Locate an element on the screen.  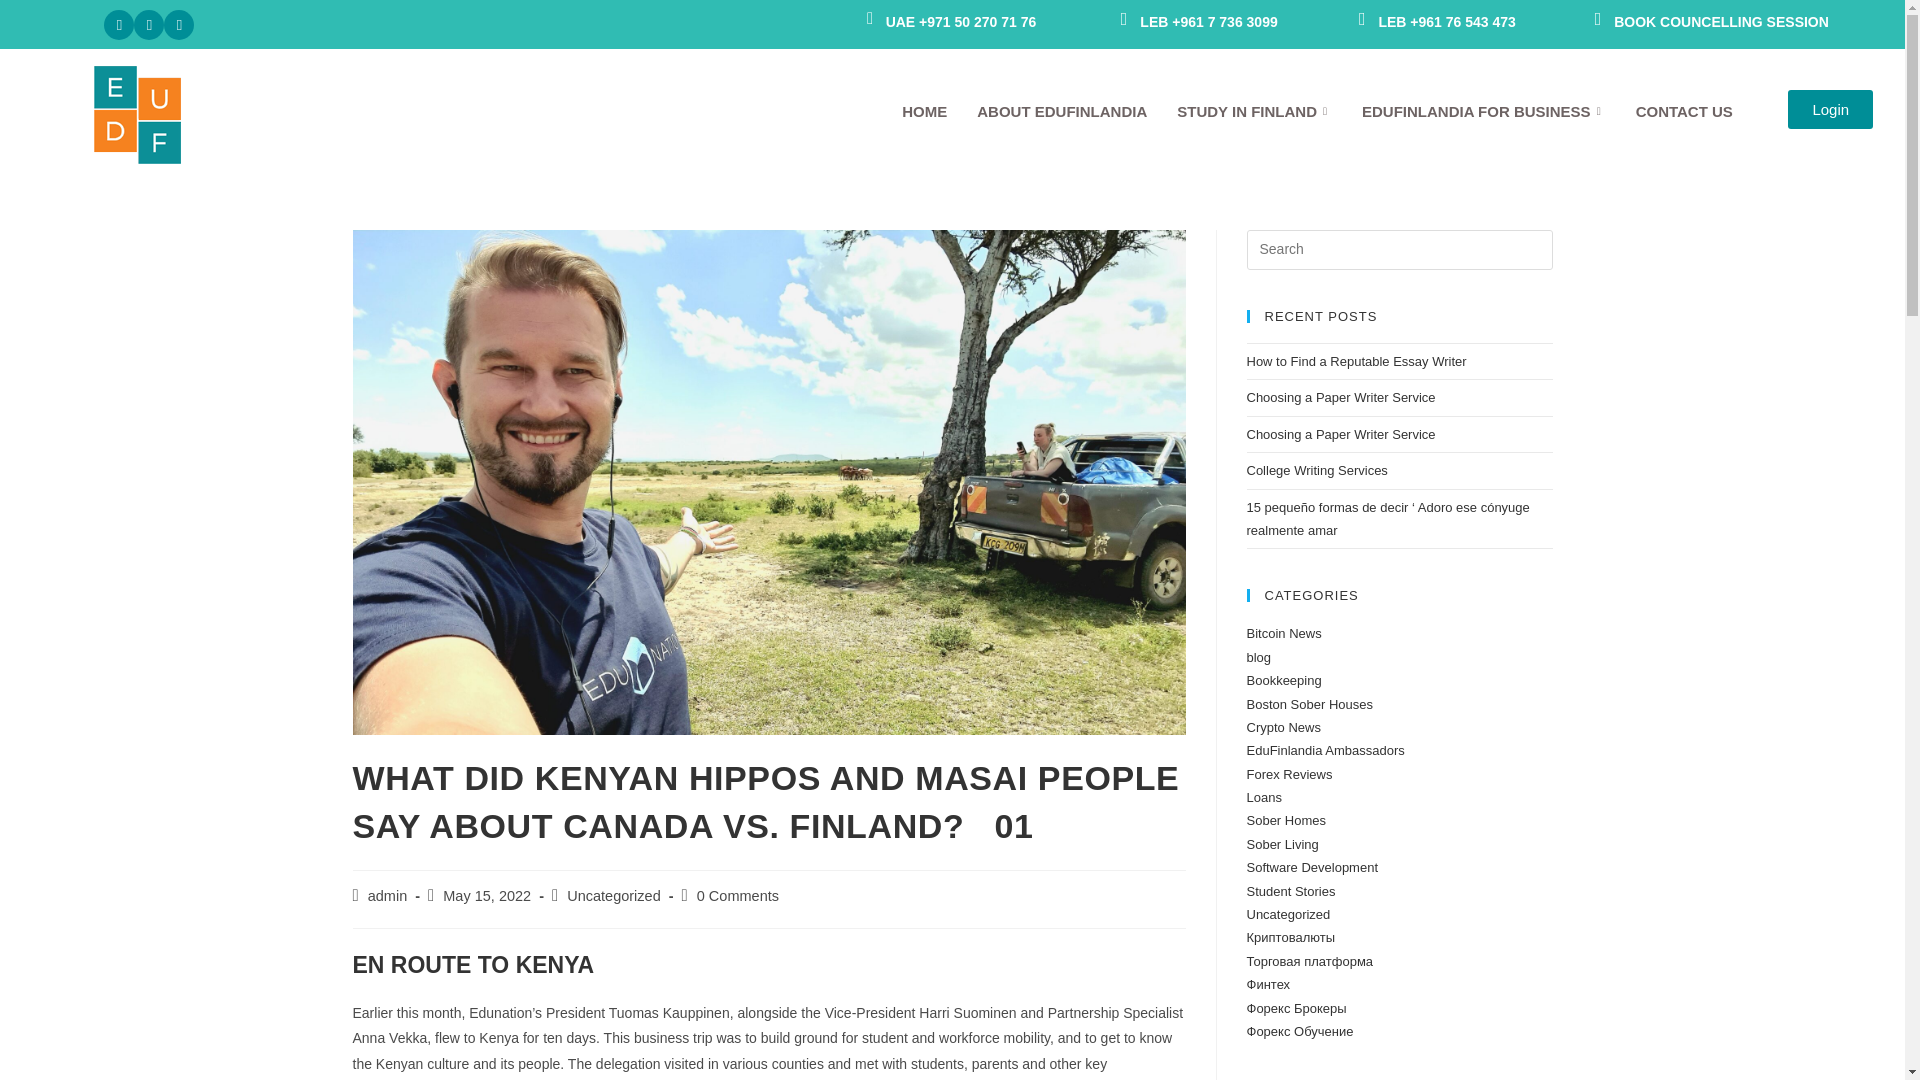
How to Find a Reputable Essay Writer is located at coordinates (1356, 362).